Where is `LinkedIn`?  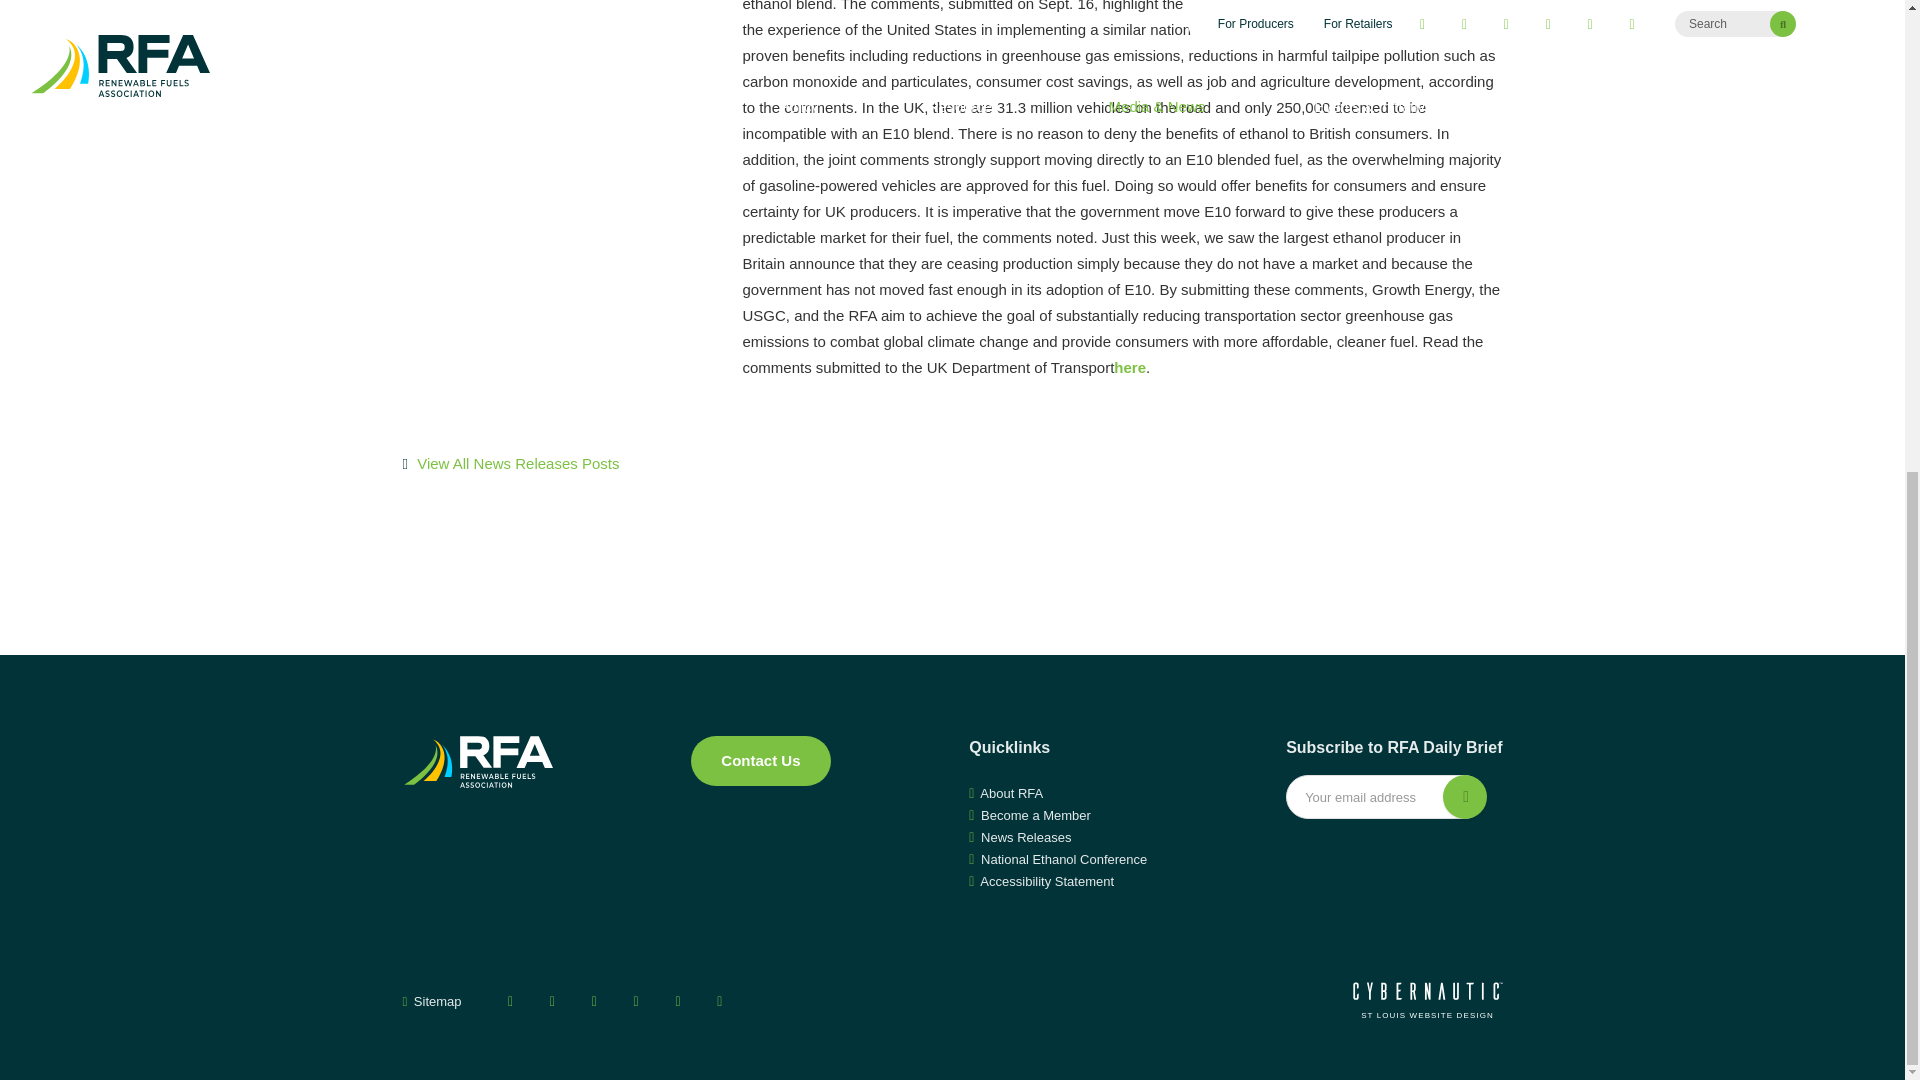 LinkedIn is located at coordinates (678, 1001).